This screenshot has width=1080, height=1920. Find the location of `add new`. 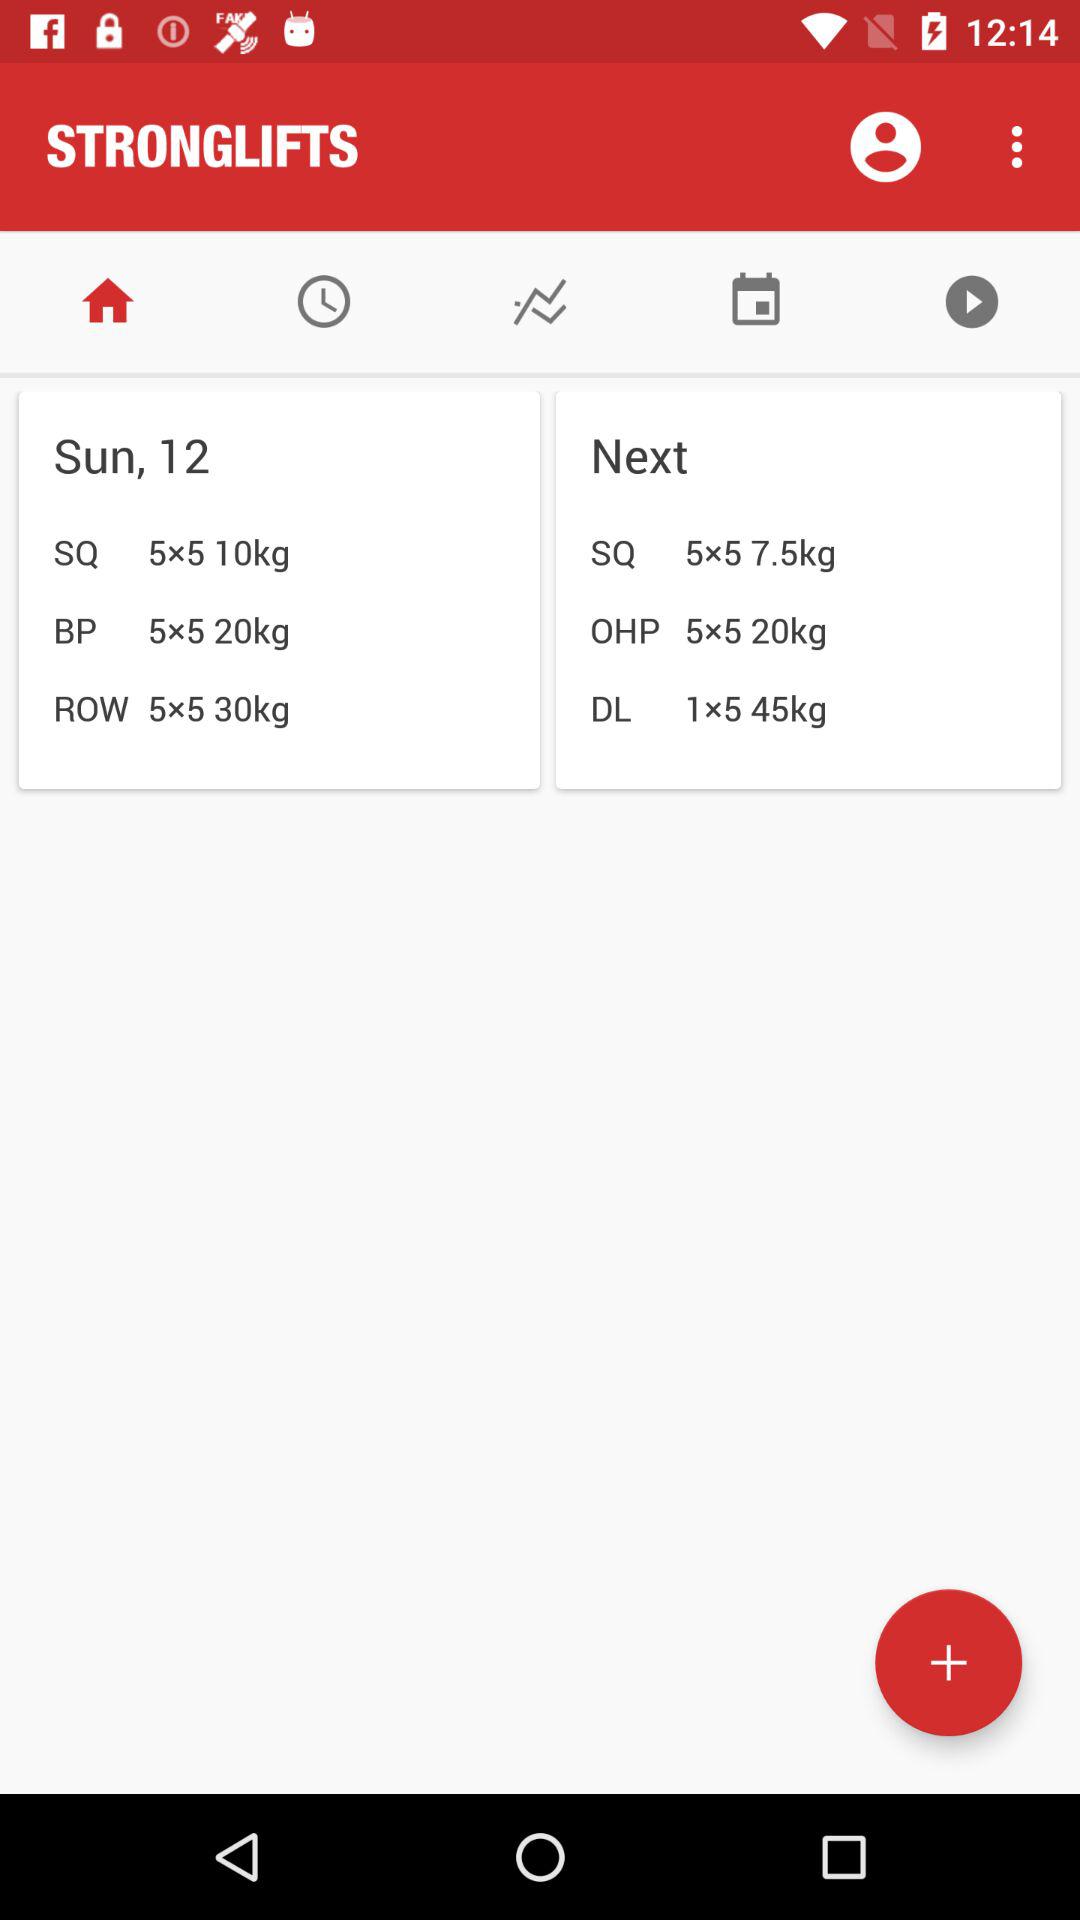

add new is located at coordinates (948, 1662).